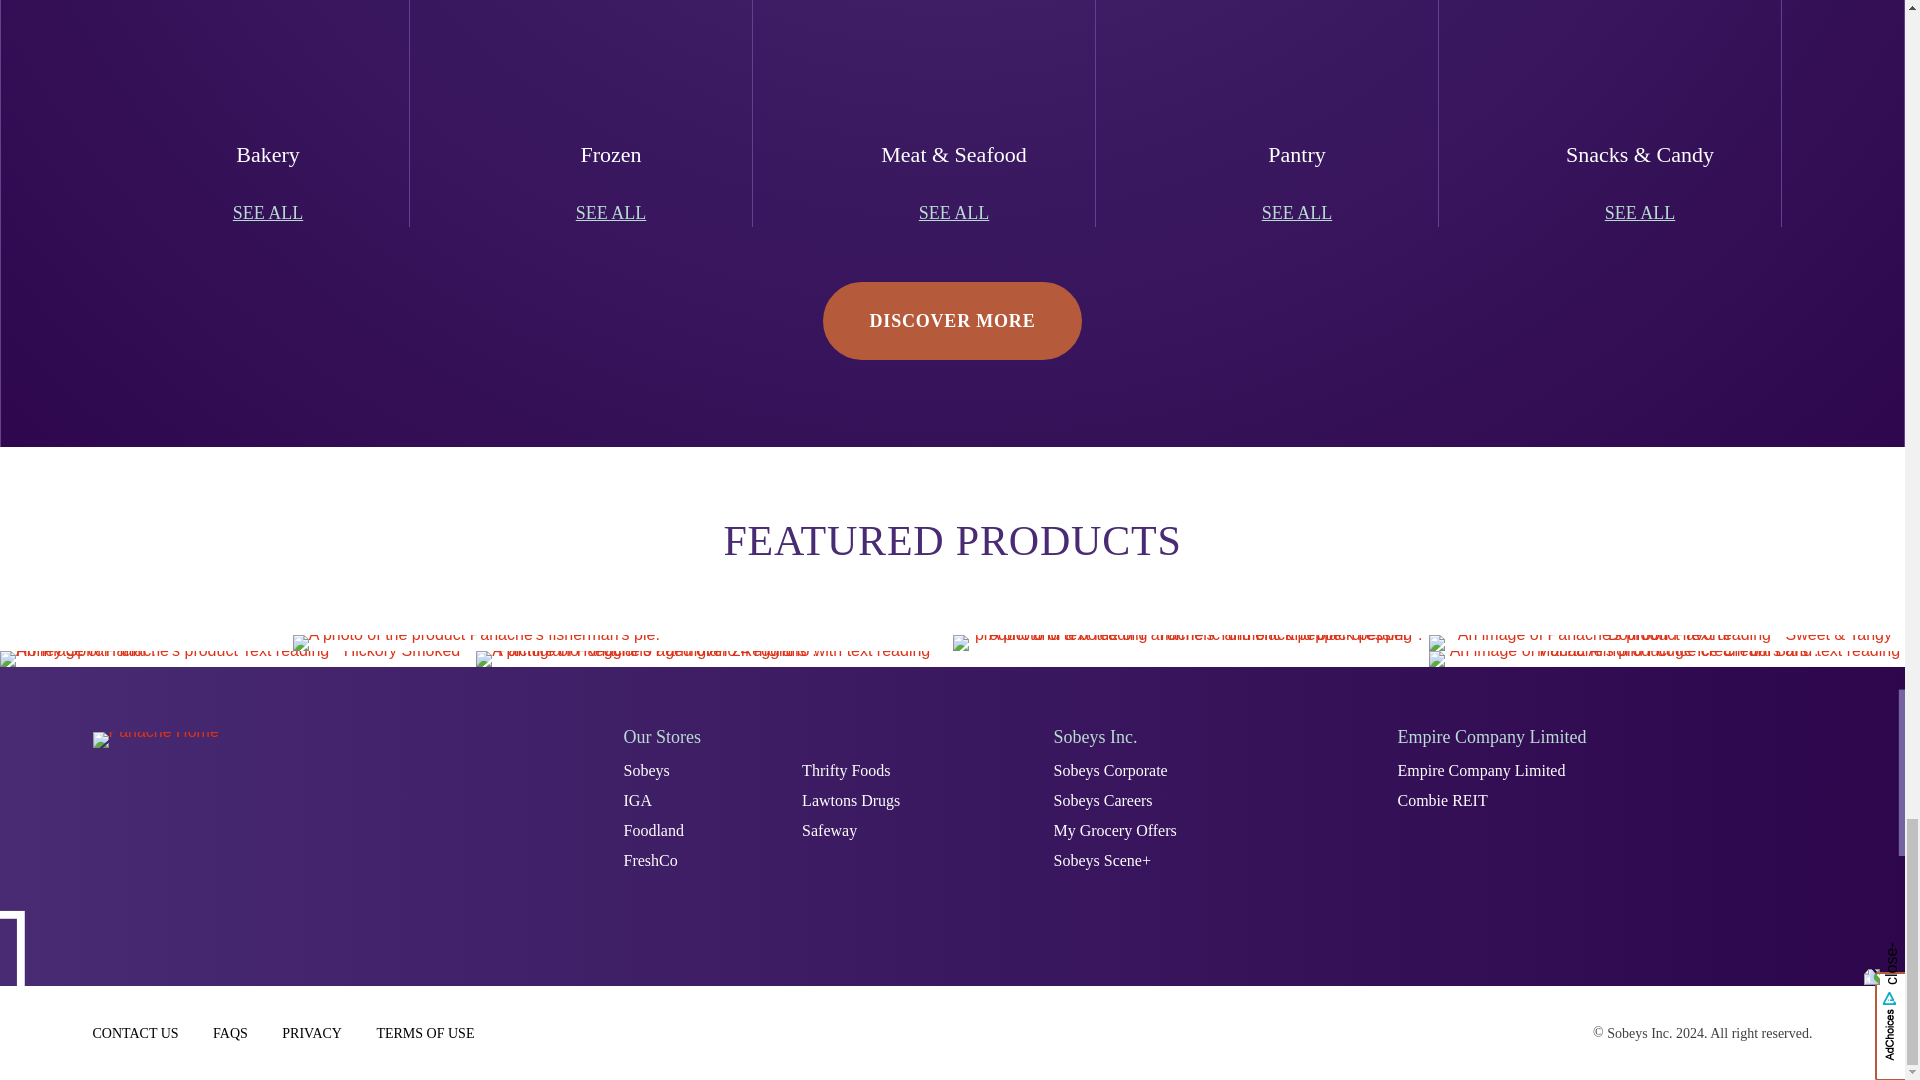  What do you see at coordinates (238, 659) in the screenshot?
I see `Hickory-Smoked` at bounding box center [238, 659].